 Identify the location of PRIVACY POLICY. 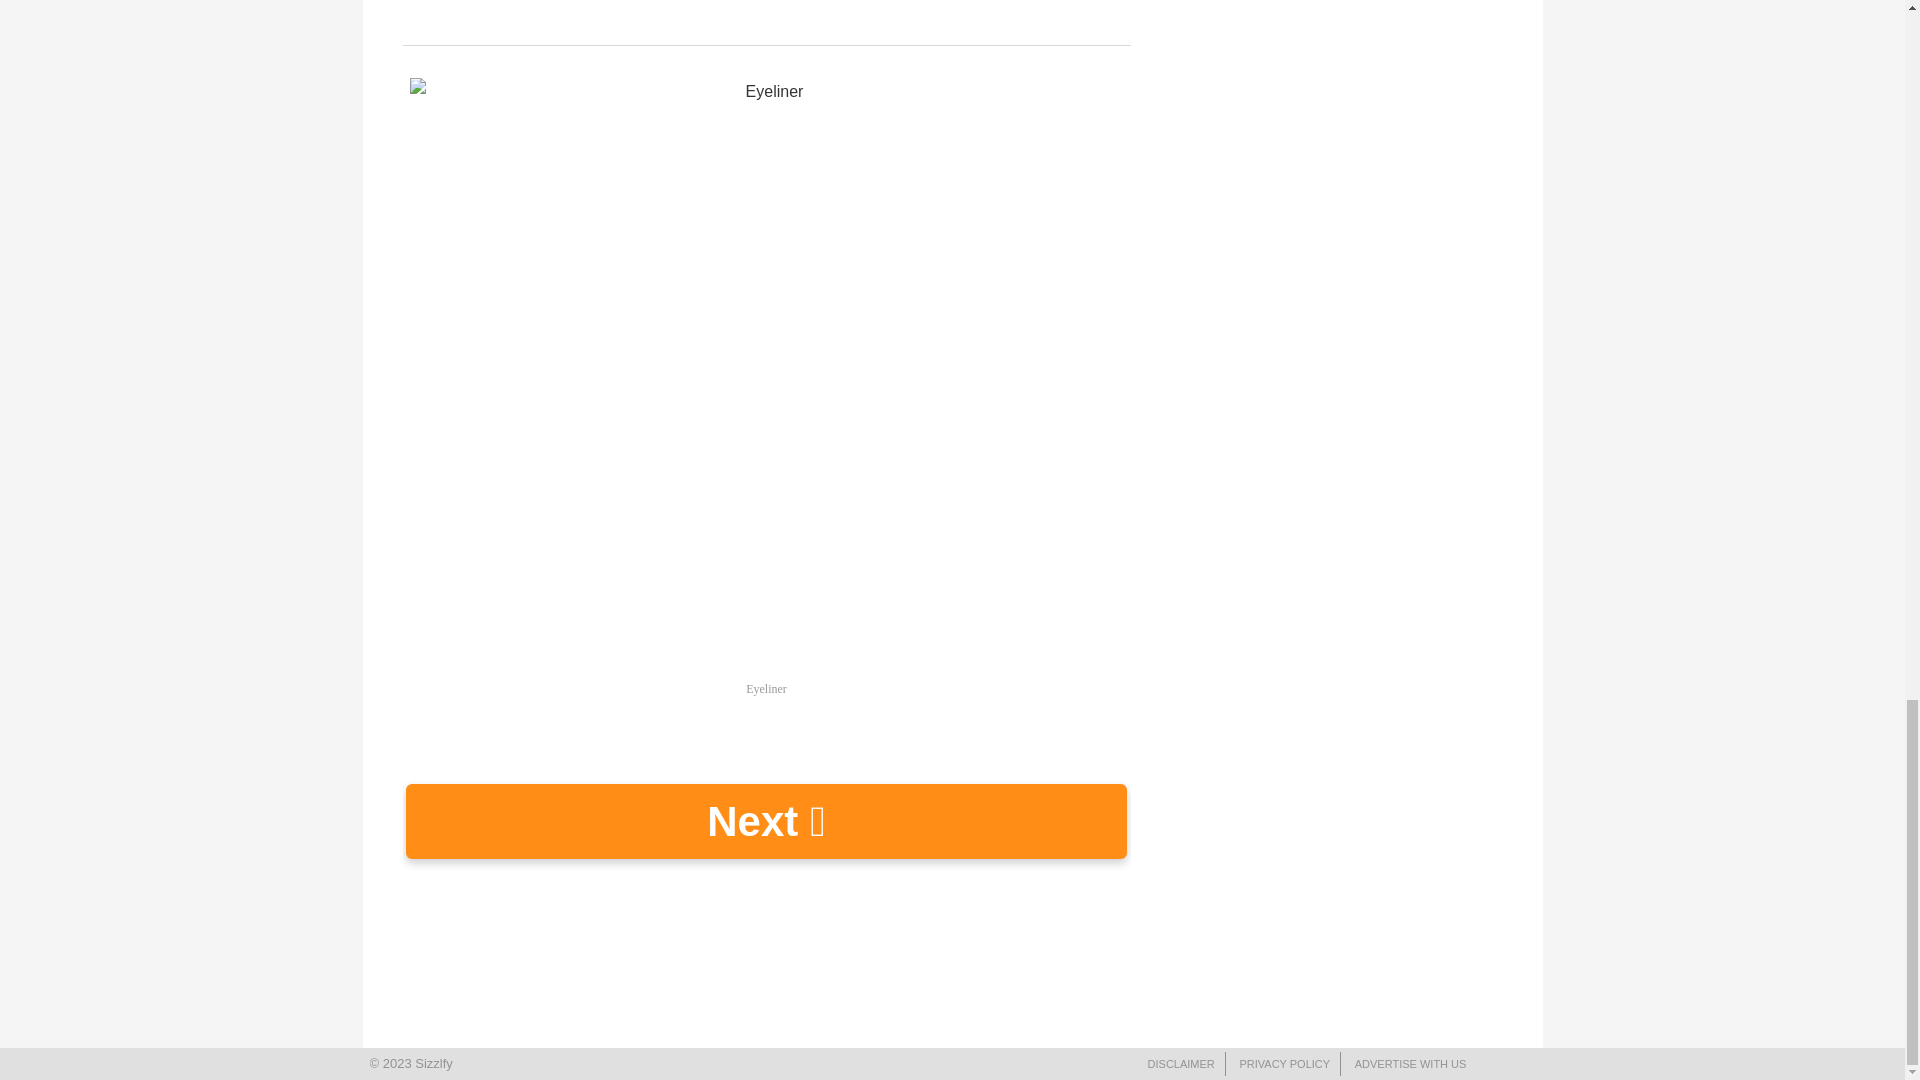
(1284, 1064).